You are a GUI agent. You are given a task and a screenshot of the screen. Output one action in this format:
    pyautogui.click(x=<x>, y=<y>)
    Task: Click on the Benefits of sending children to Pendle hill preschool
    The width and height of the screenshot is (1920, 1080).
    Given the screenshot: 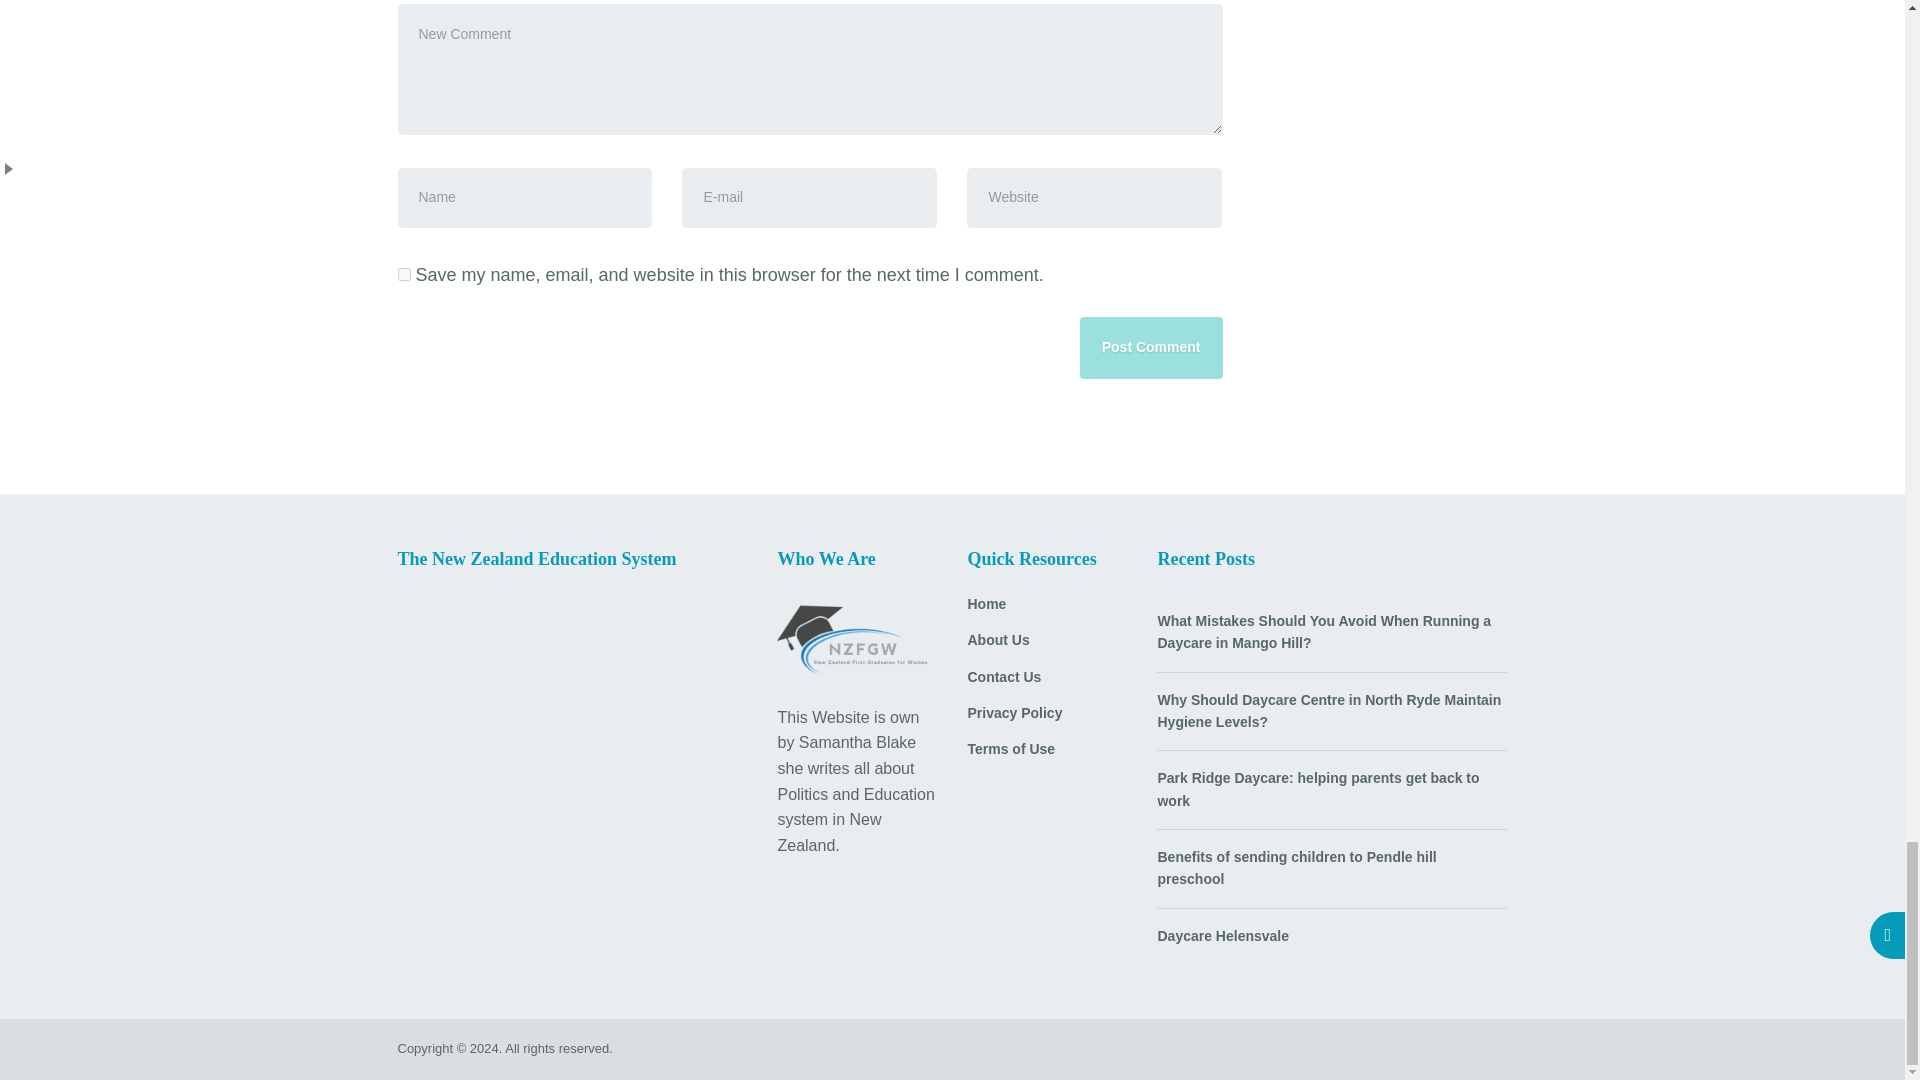 What is the action you would take?
    pyautogui.click(x=1332, y=868)
    